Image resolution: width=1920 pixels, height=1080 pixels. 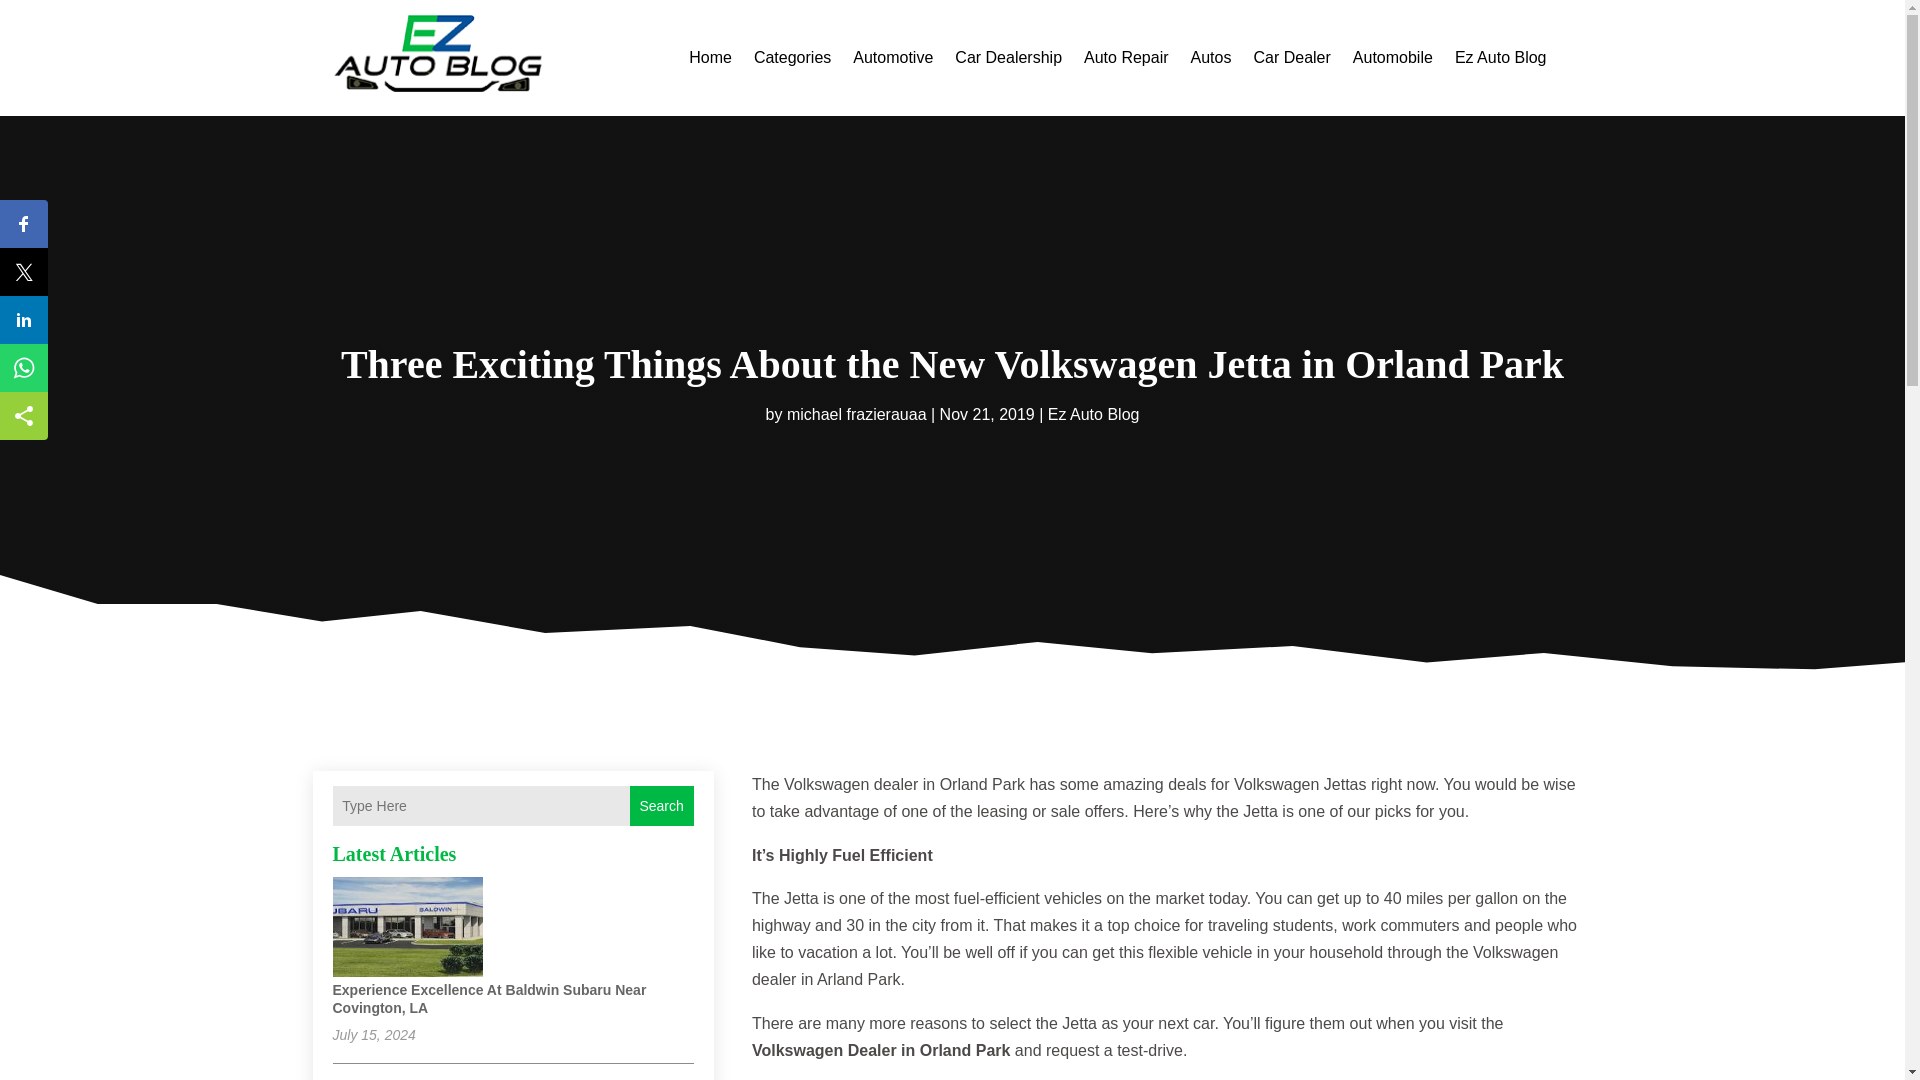 What do you see at coordinates (1008, 58) in the screenshot?
I see `Car Dealership` at bounding box center [1008, 58].